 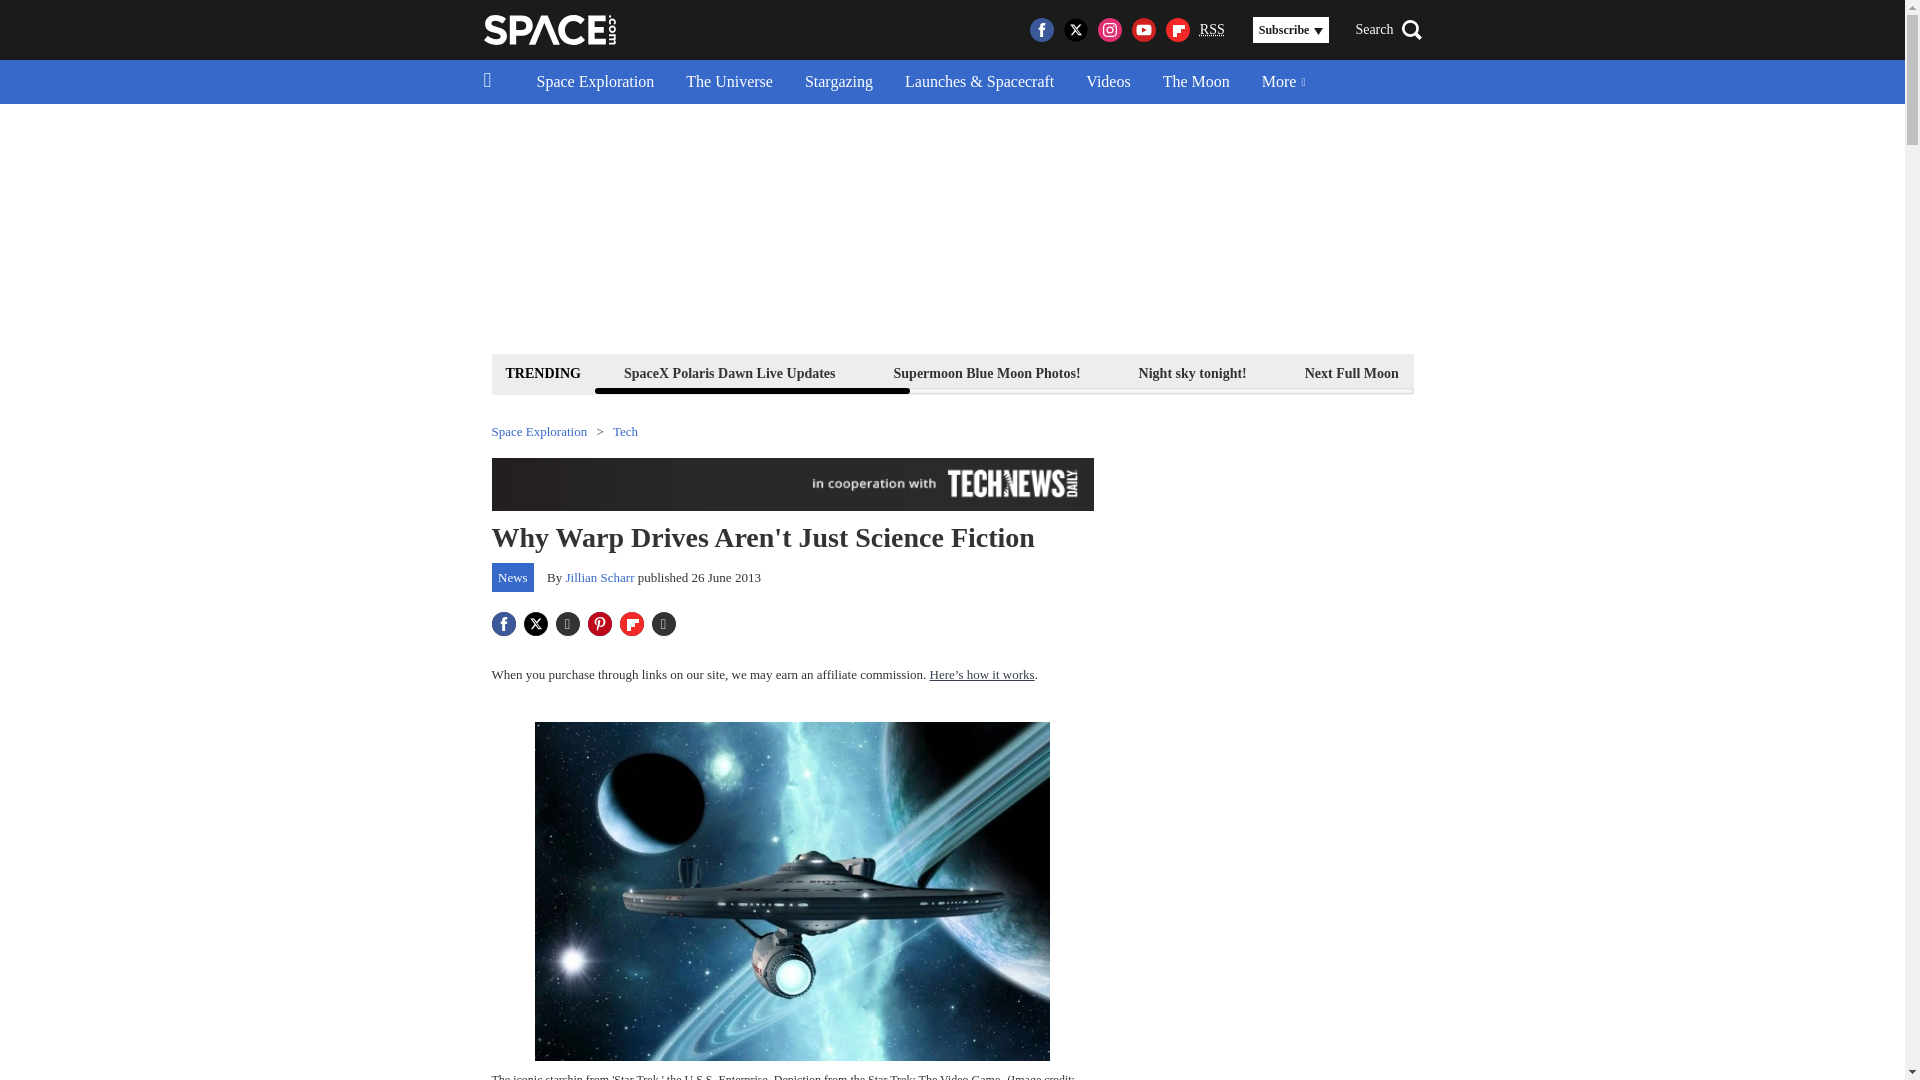 What do you see at coordinates (838, 82) in the screenshot?
I see `Stargazing` at bounding box center [838, 82].